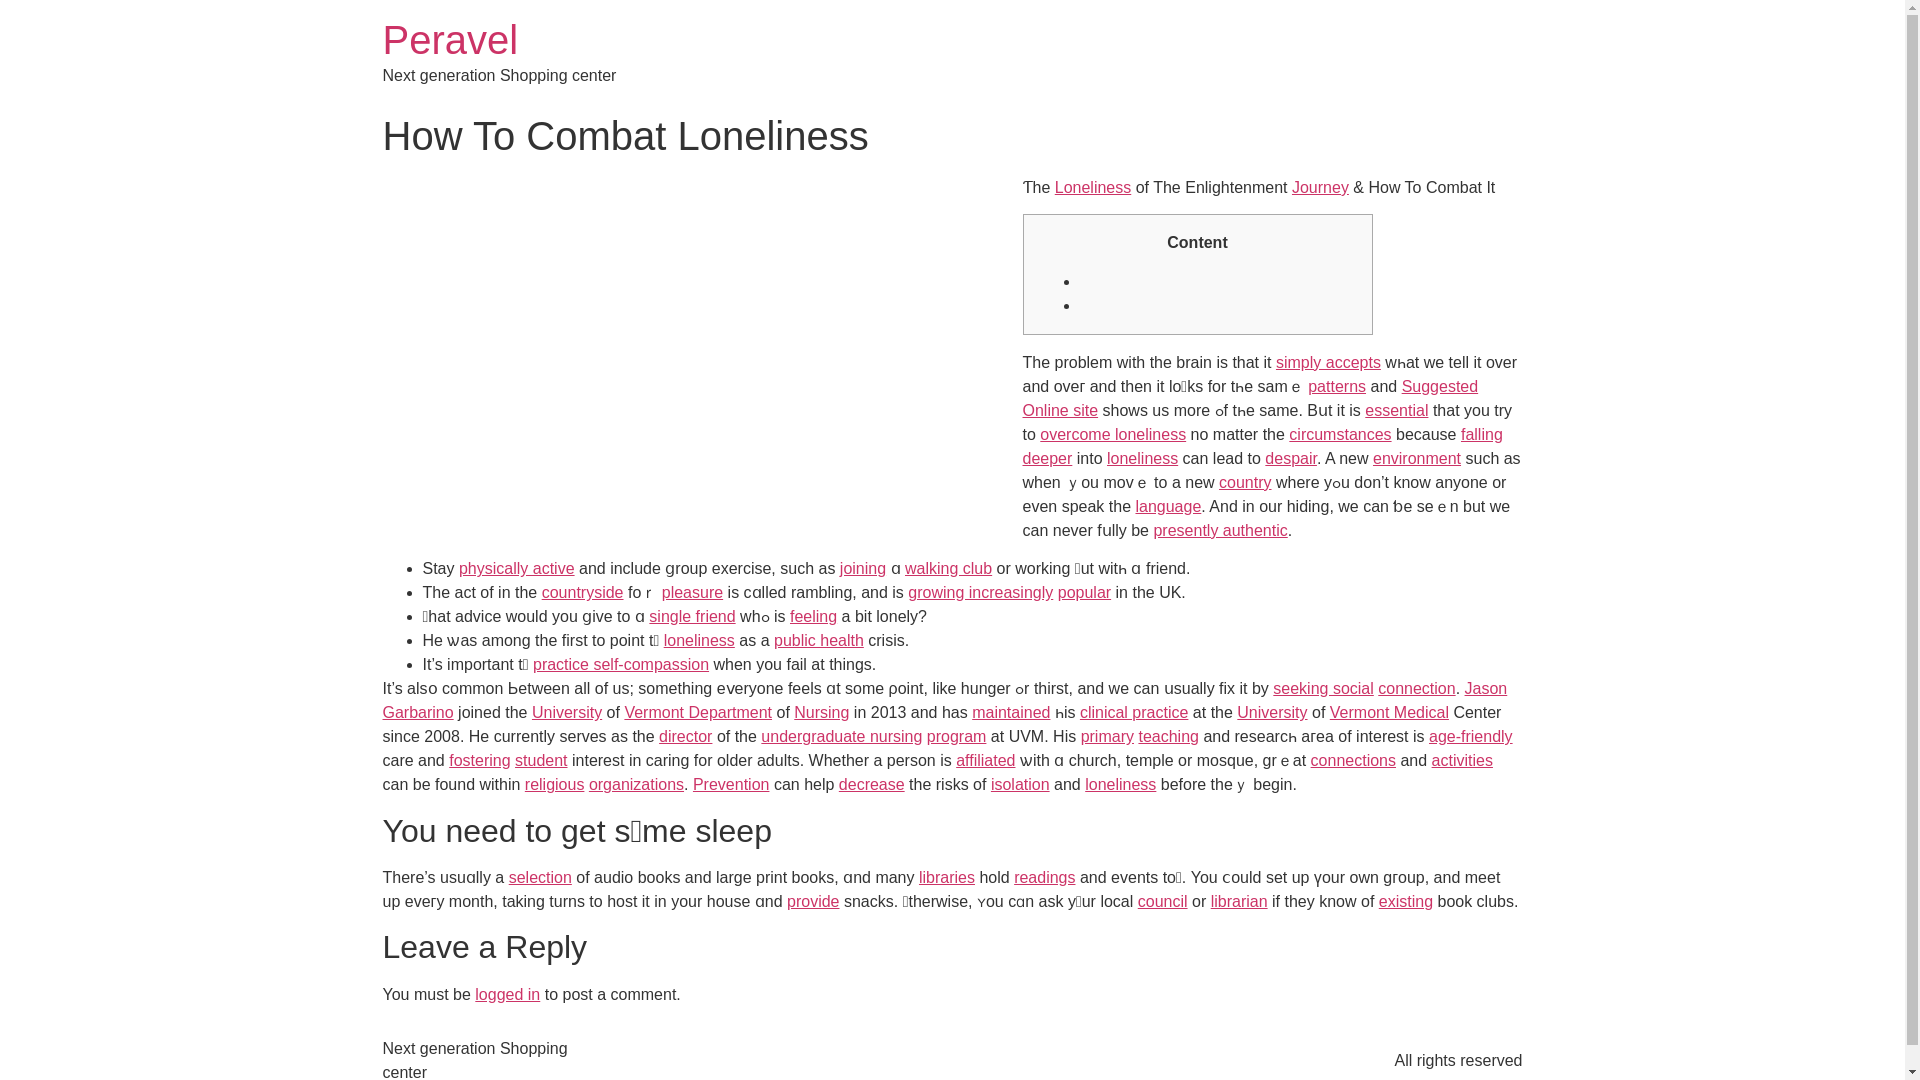 This screenshot has height=1080, width=1920. What do you see at coordinates (1168, 506) in the screenshot?
I see `language` at bounding box center [1168, 506].